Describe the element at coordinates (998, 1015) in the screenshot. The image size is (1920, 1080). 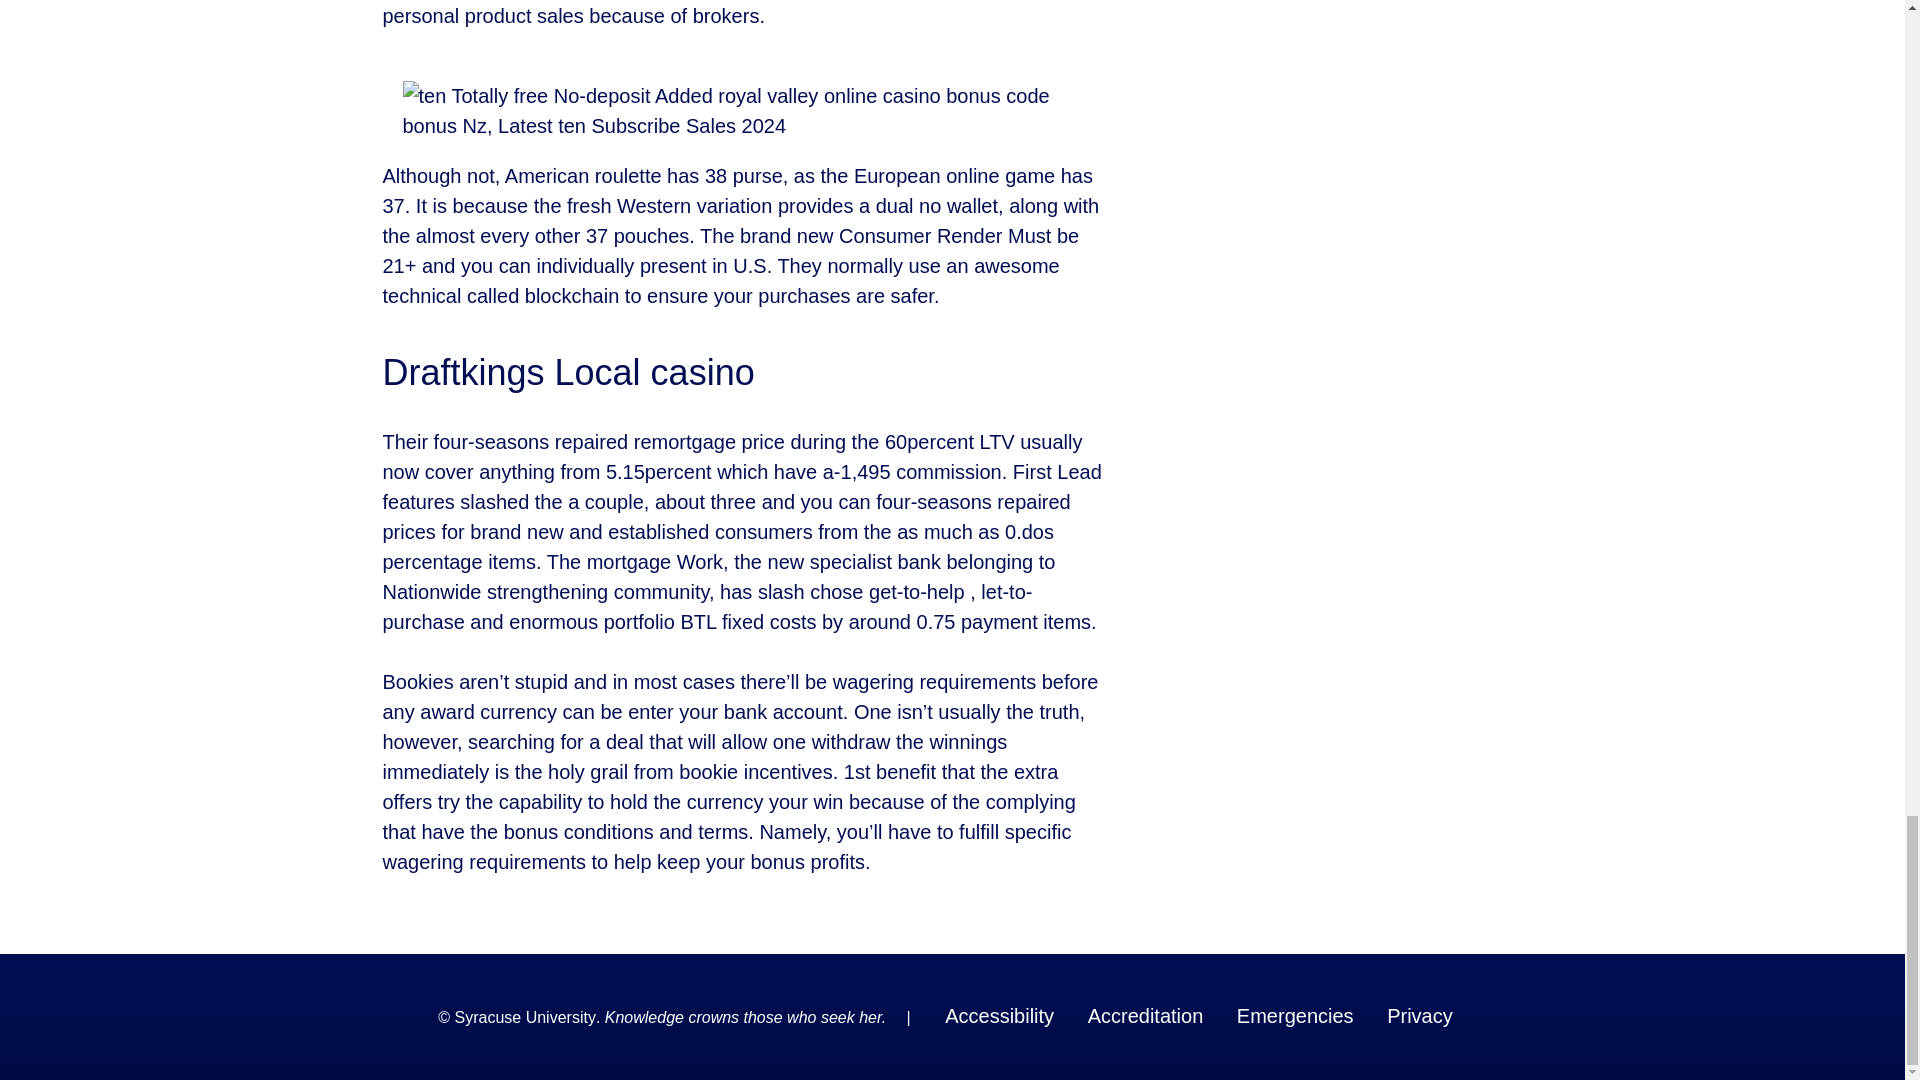
I see `Accessibility` at that location.